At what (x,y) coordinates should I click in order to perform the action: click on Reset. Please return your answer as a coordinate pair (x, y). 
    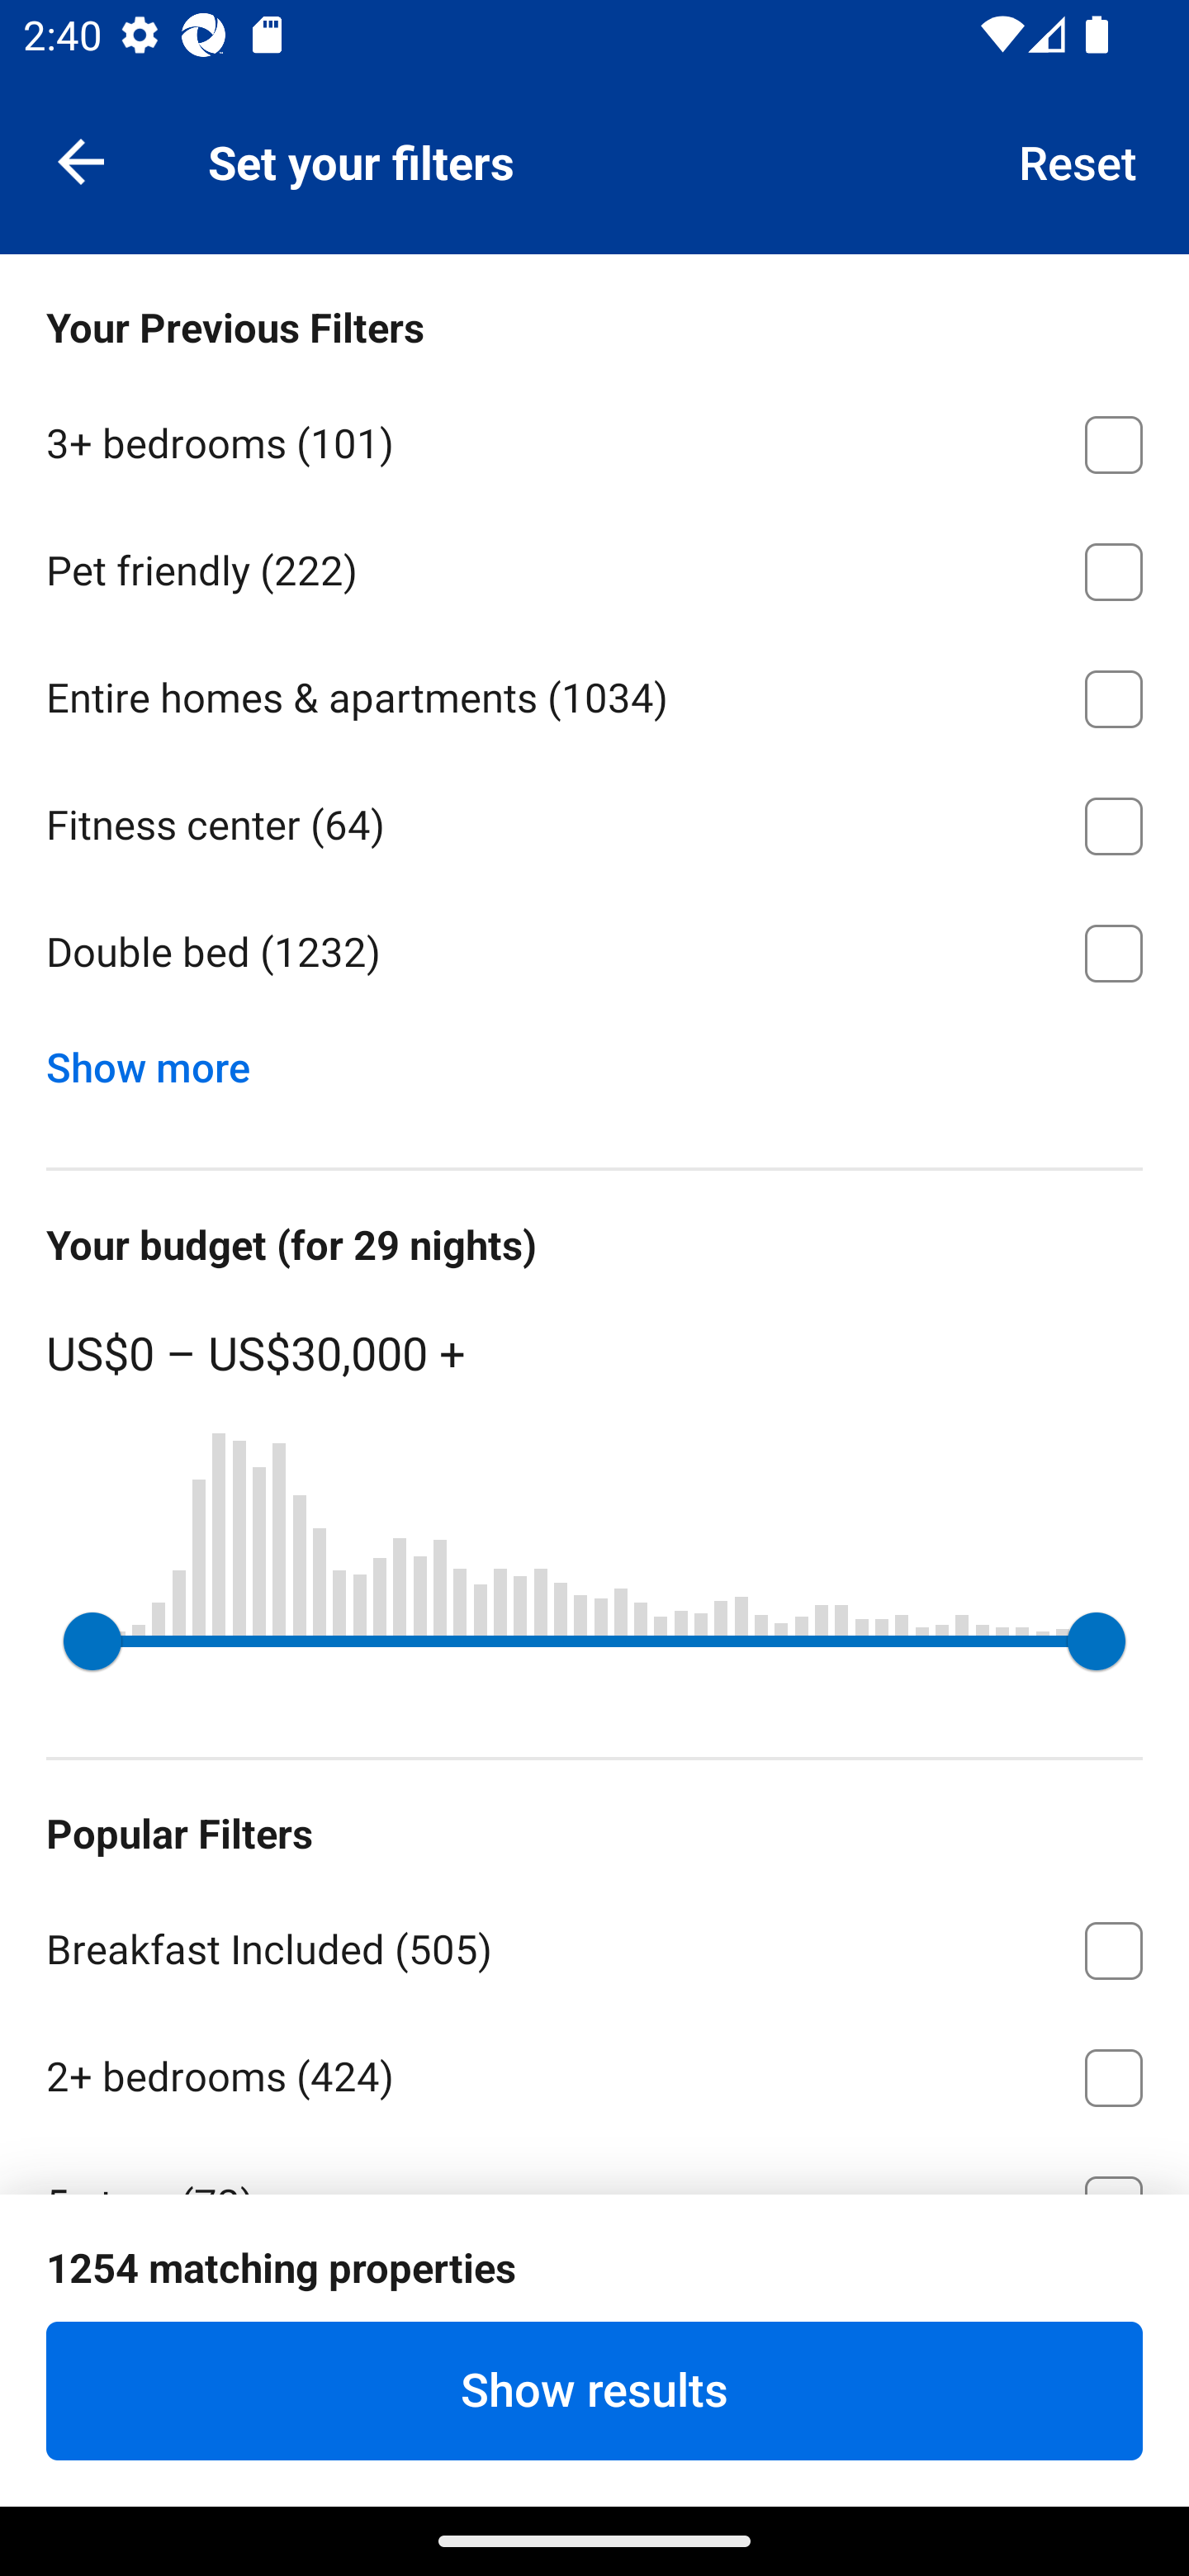
    Looking at the image, I should click on (1078, 160).